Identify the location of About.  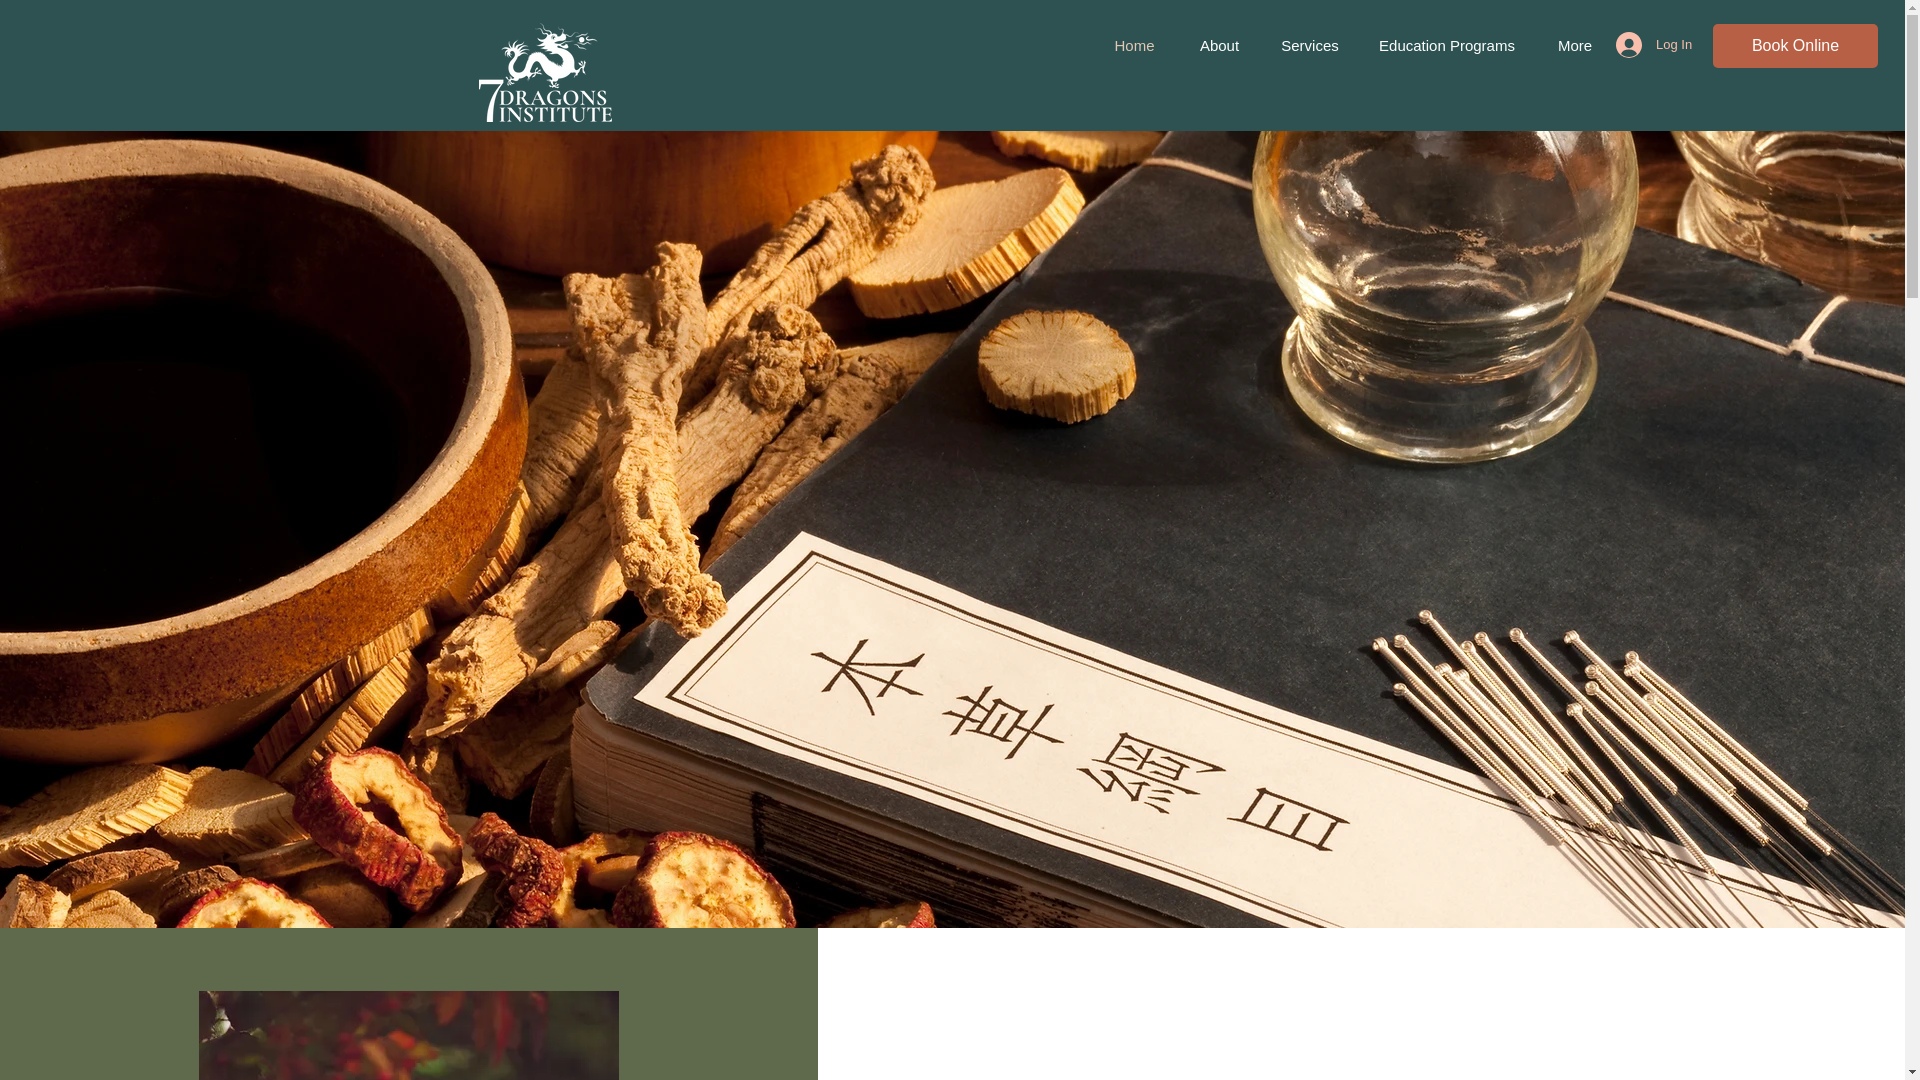
(1218, 46).